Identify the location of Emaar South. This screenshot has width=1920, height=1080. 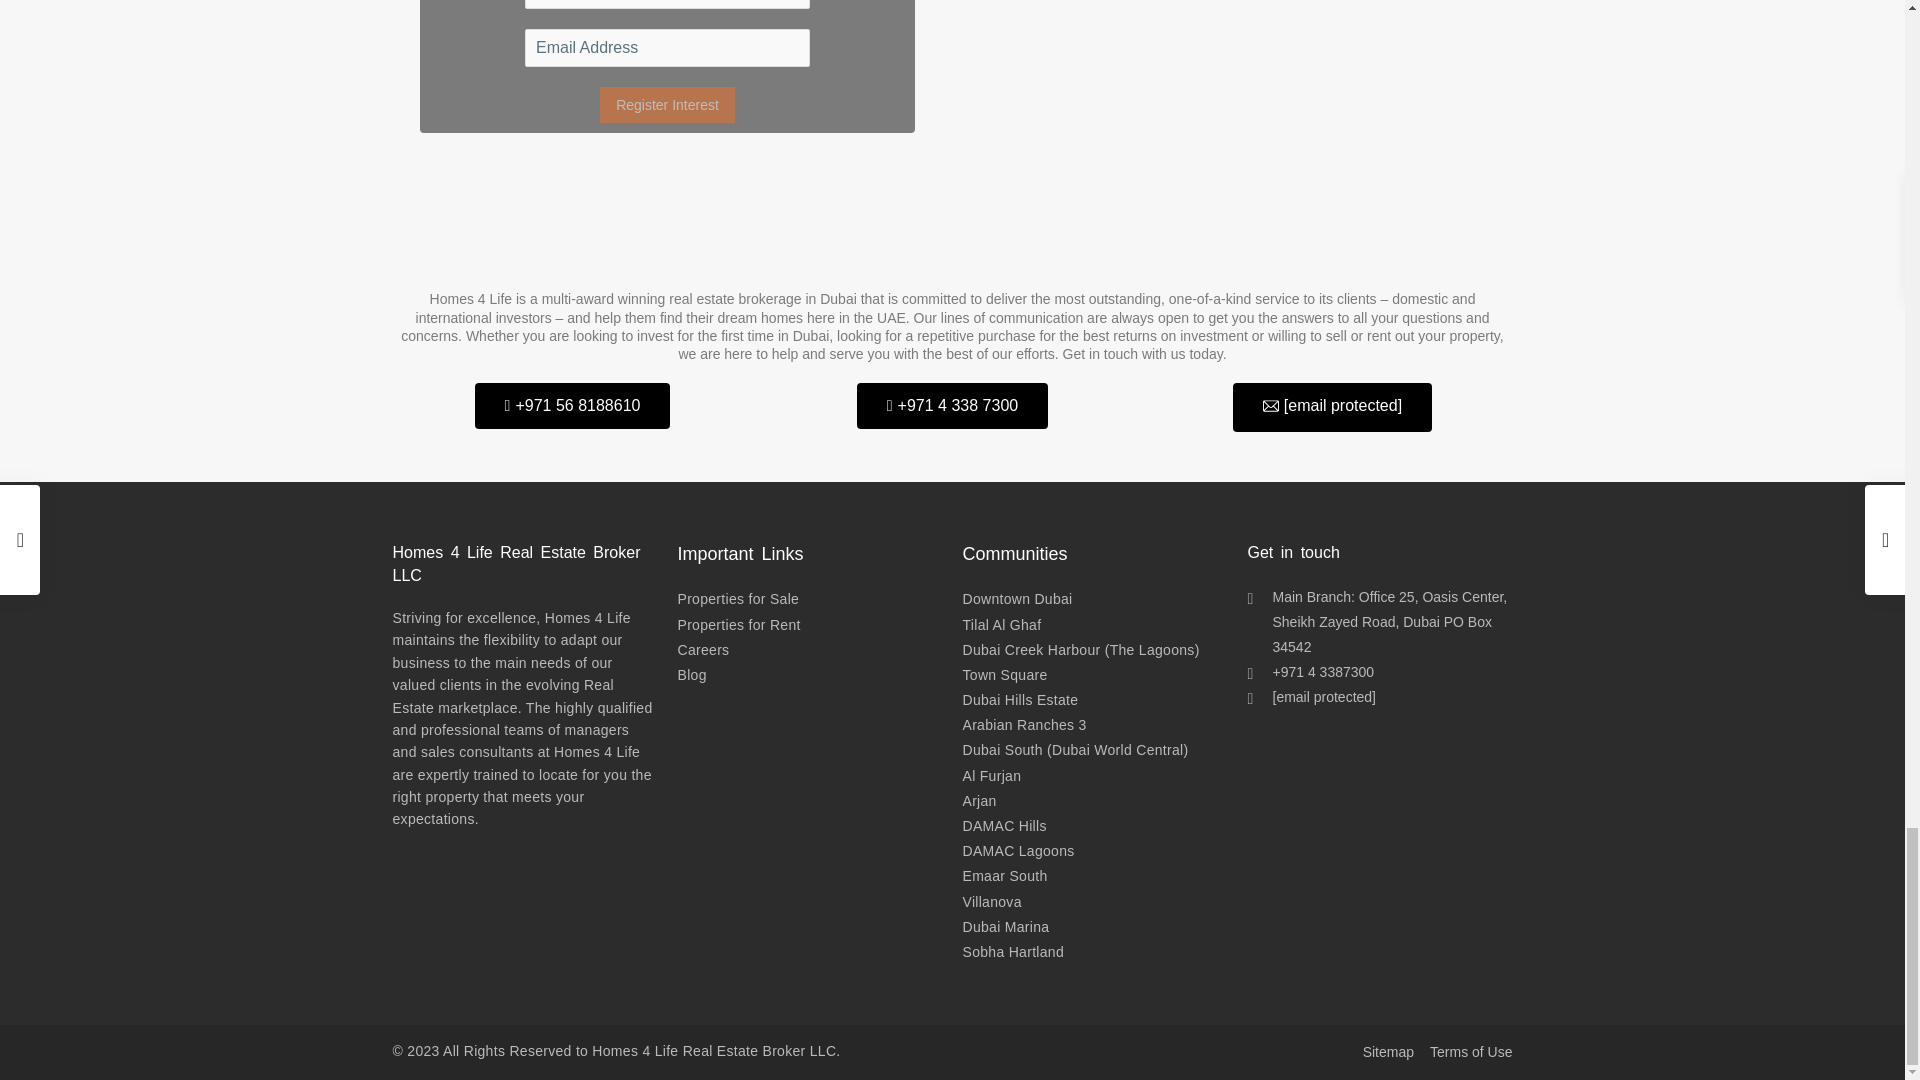
(1004, 876).